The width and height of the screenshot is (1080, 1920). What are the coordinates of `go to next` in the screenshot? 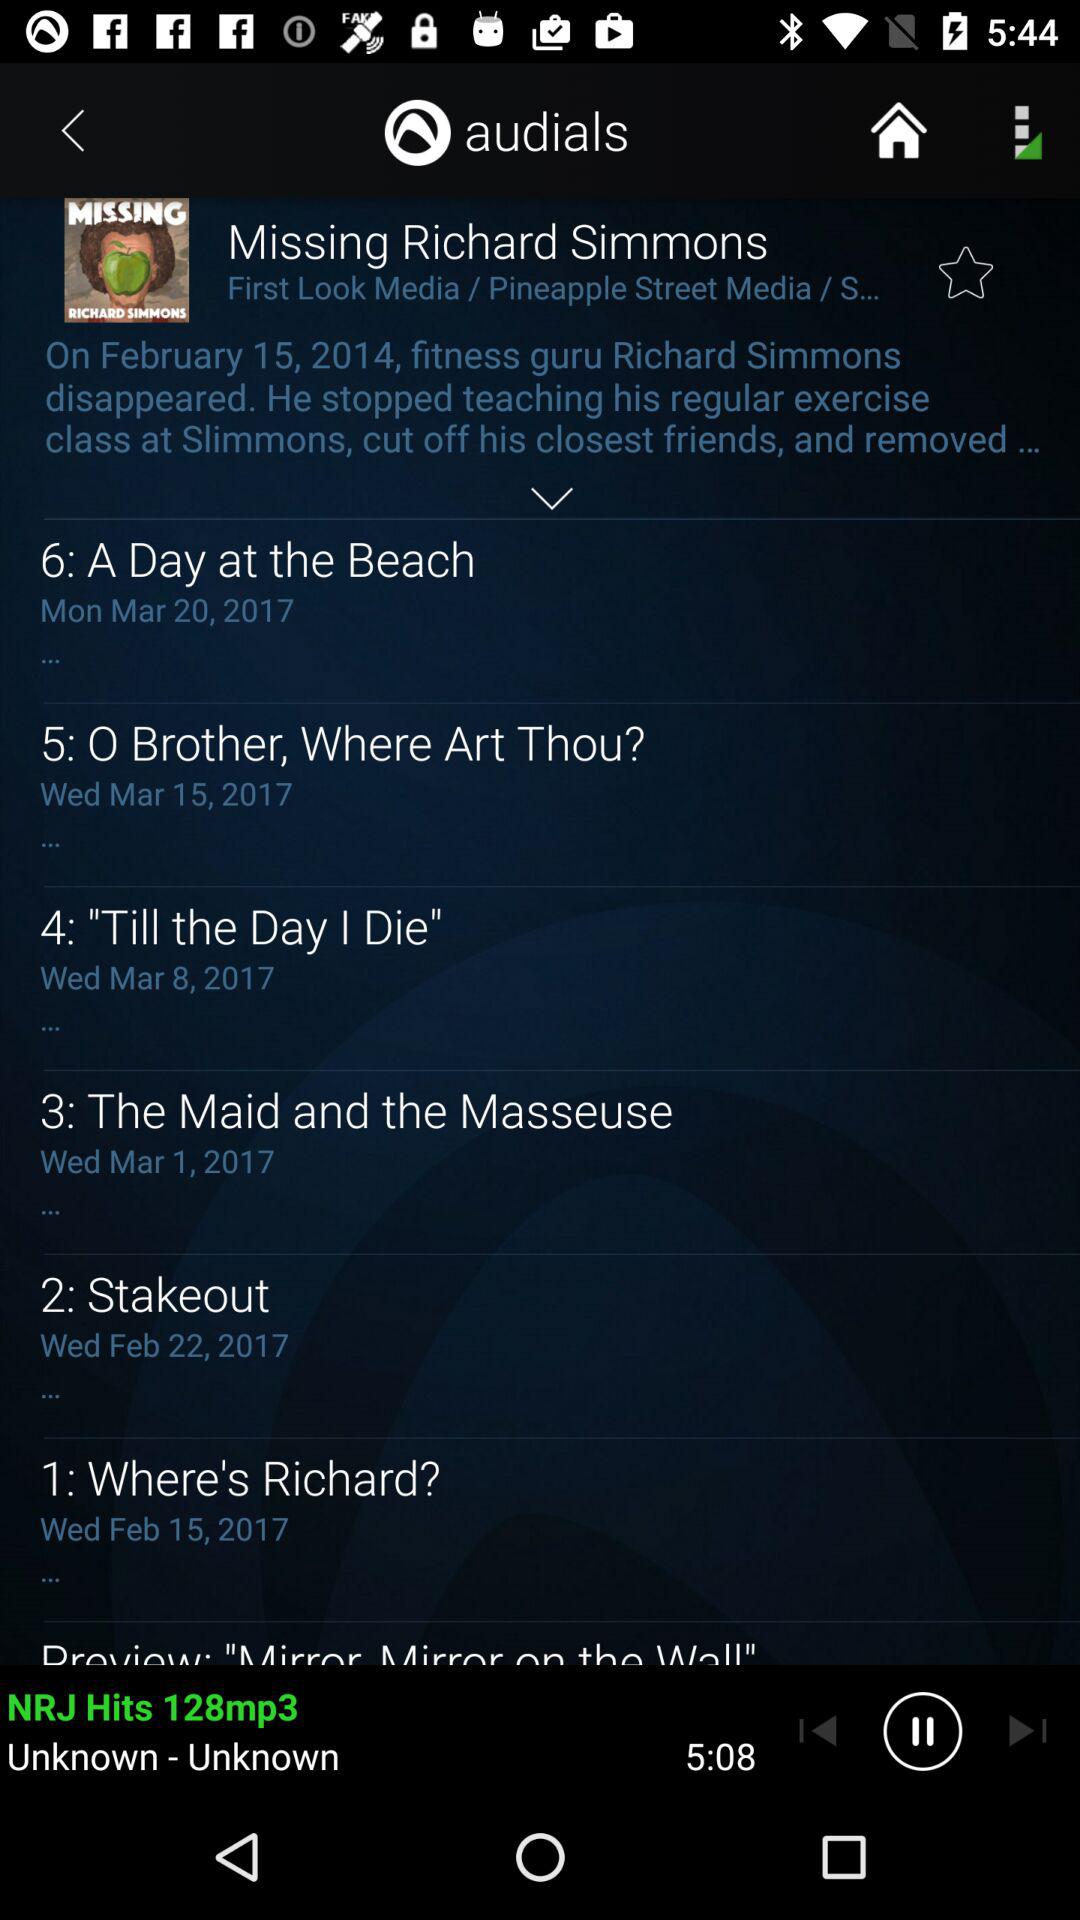 It's located at (1028, 1731).